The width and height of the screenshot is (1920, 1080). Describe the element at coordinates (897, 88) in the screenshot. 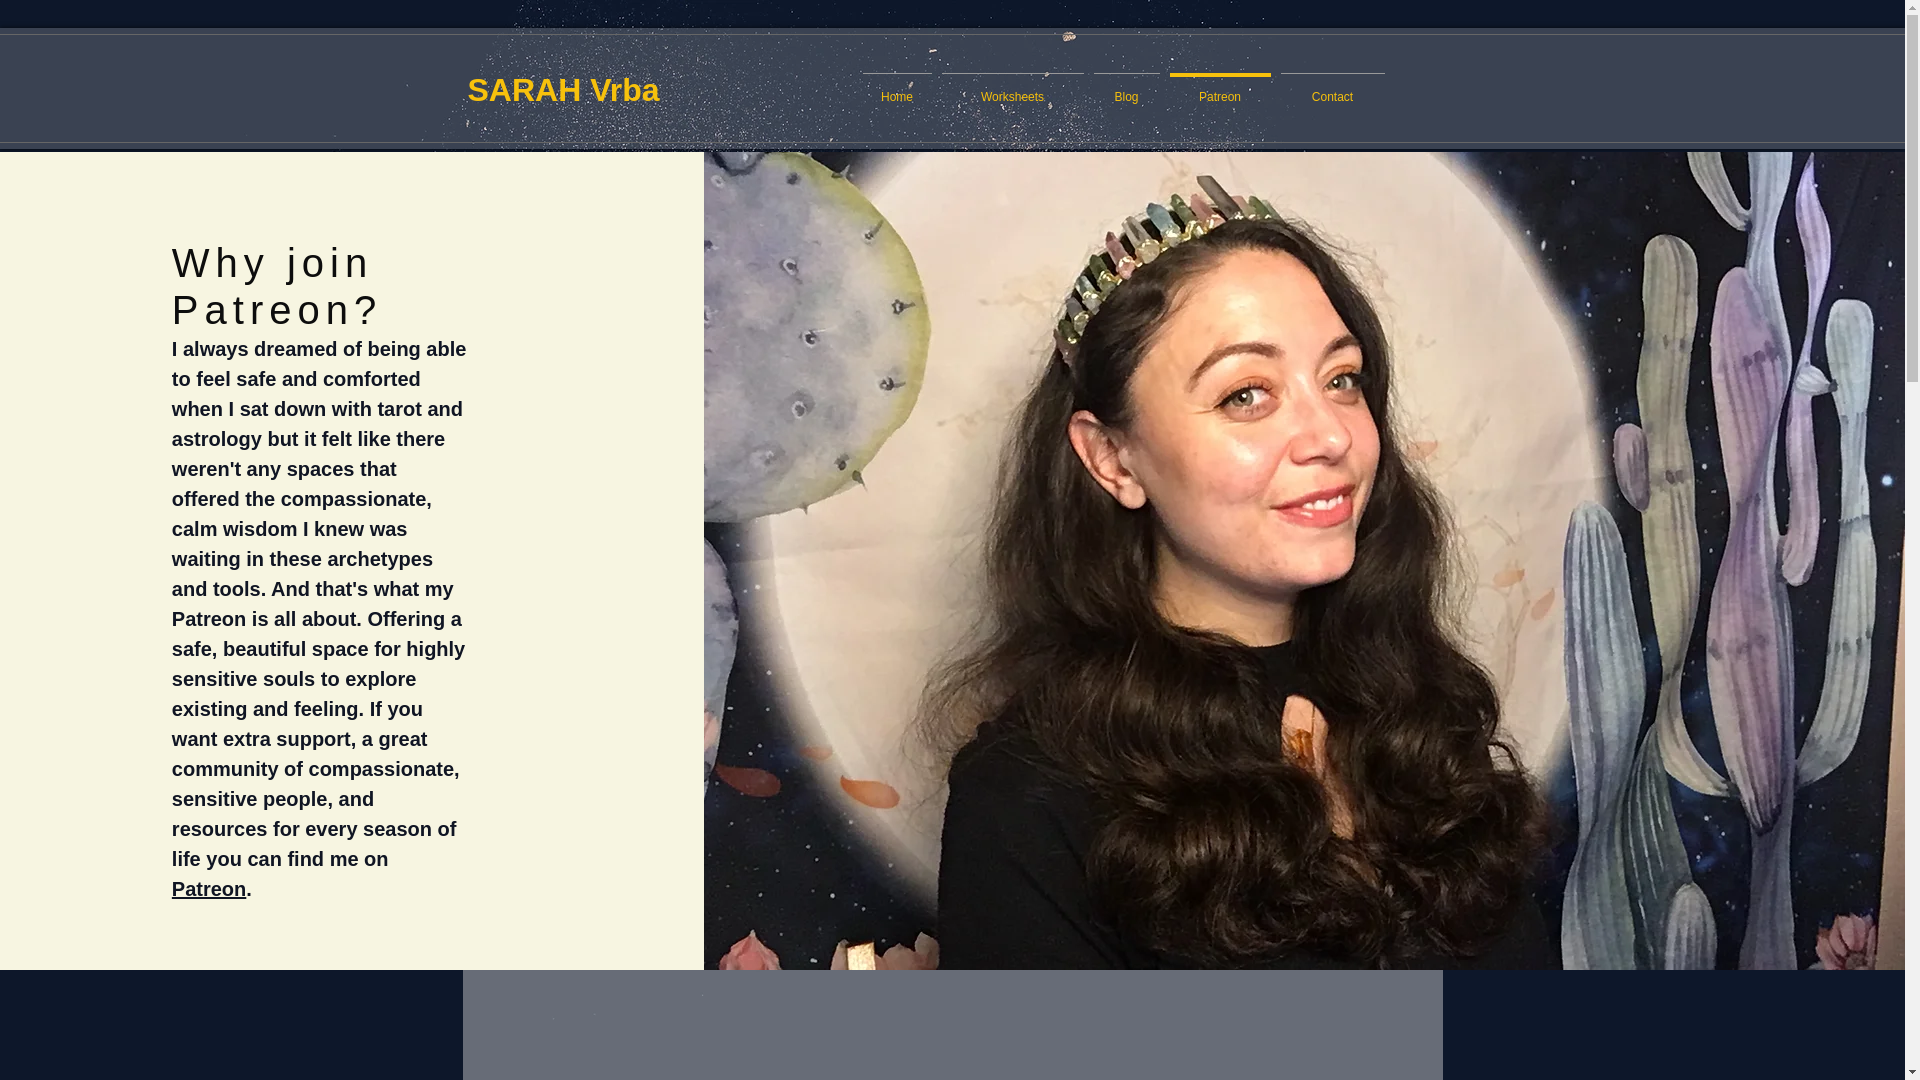

I see `Home` at that location.